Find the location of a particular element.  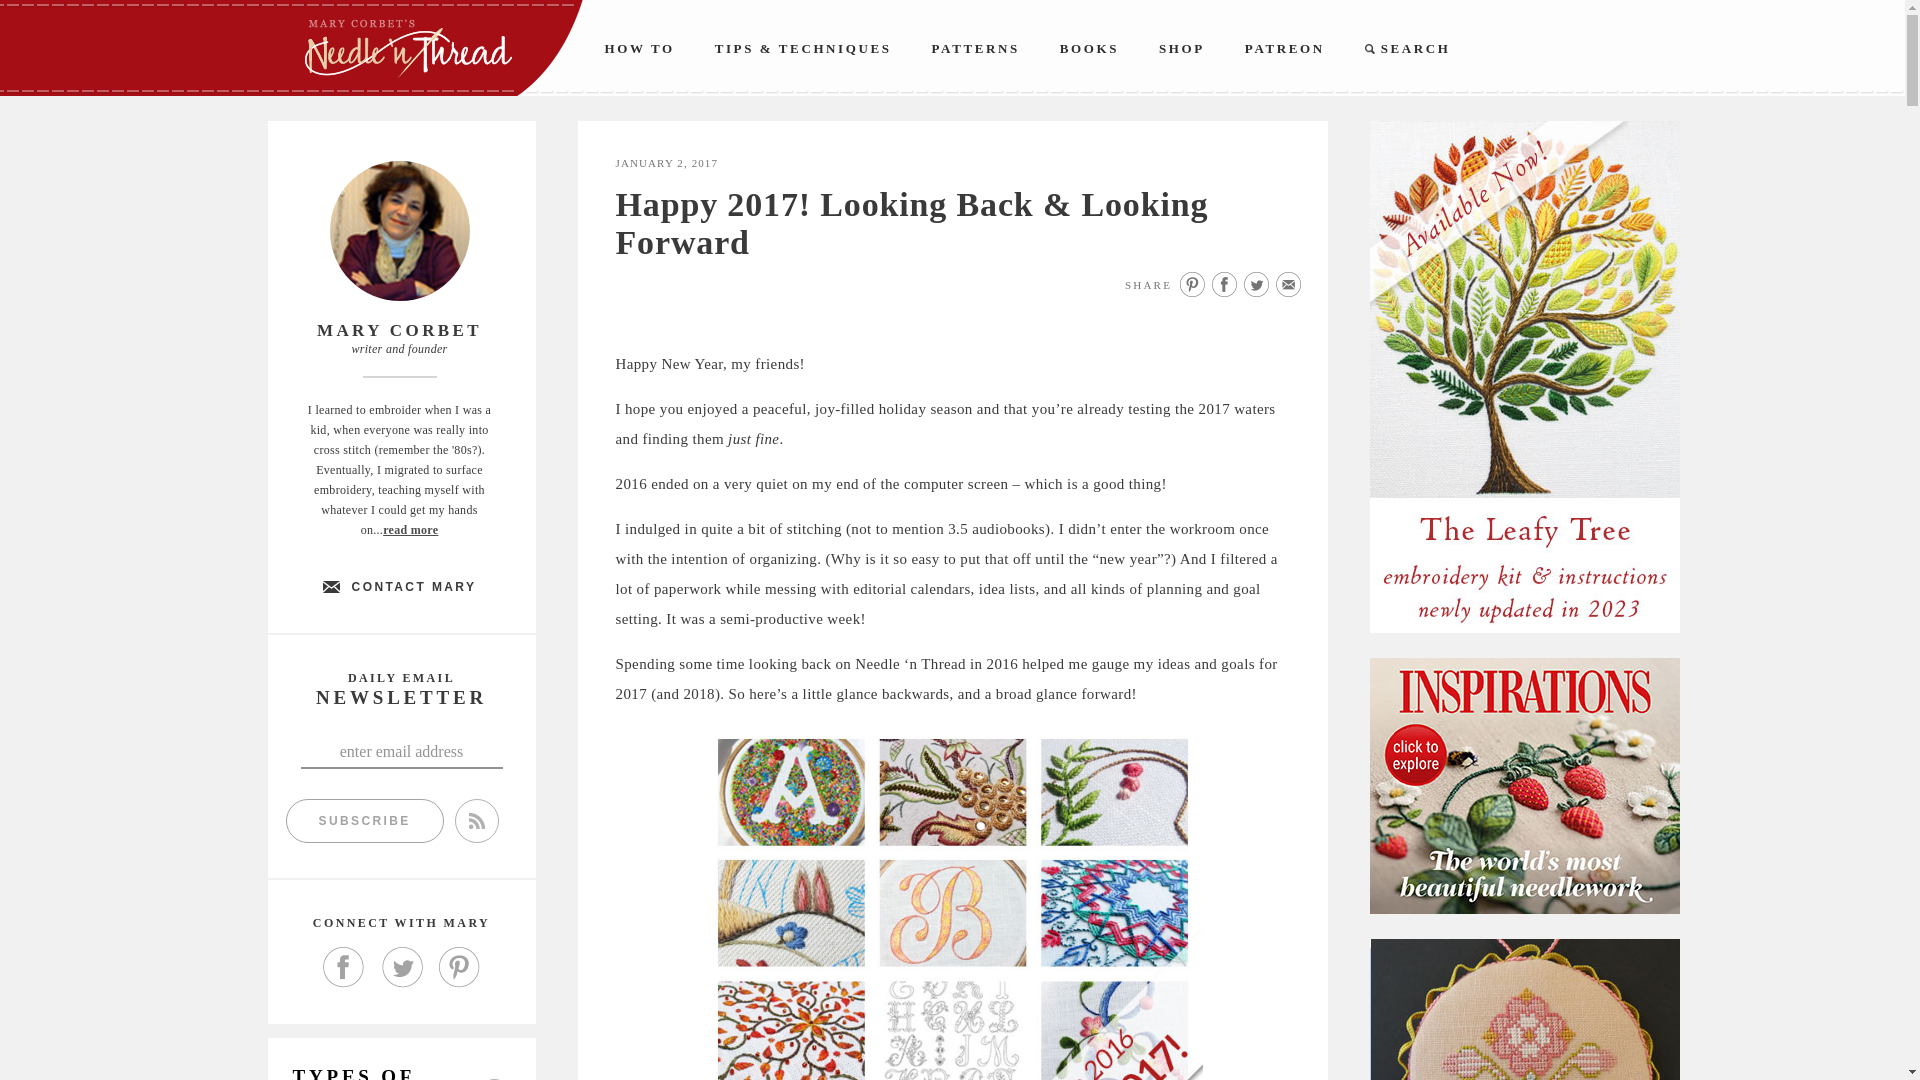

PATTERNS is located at coordinates (976, 48).